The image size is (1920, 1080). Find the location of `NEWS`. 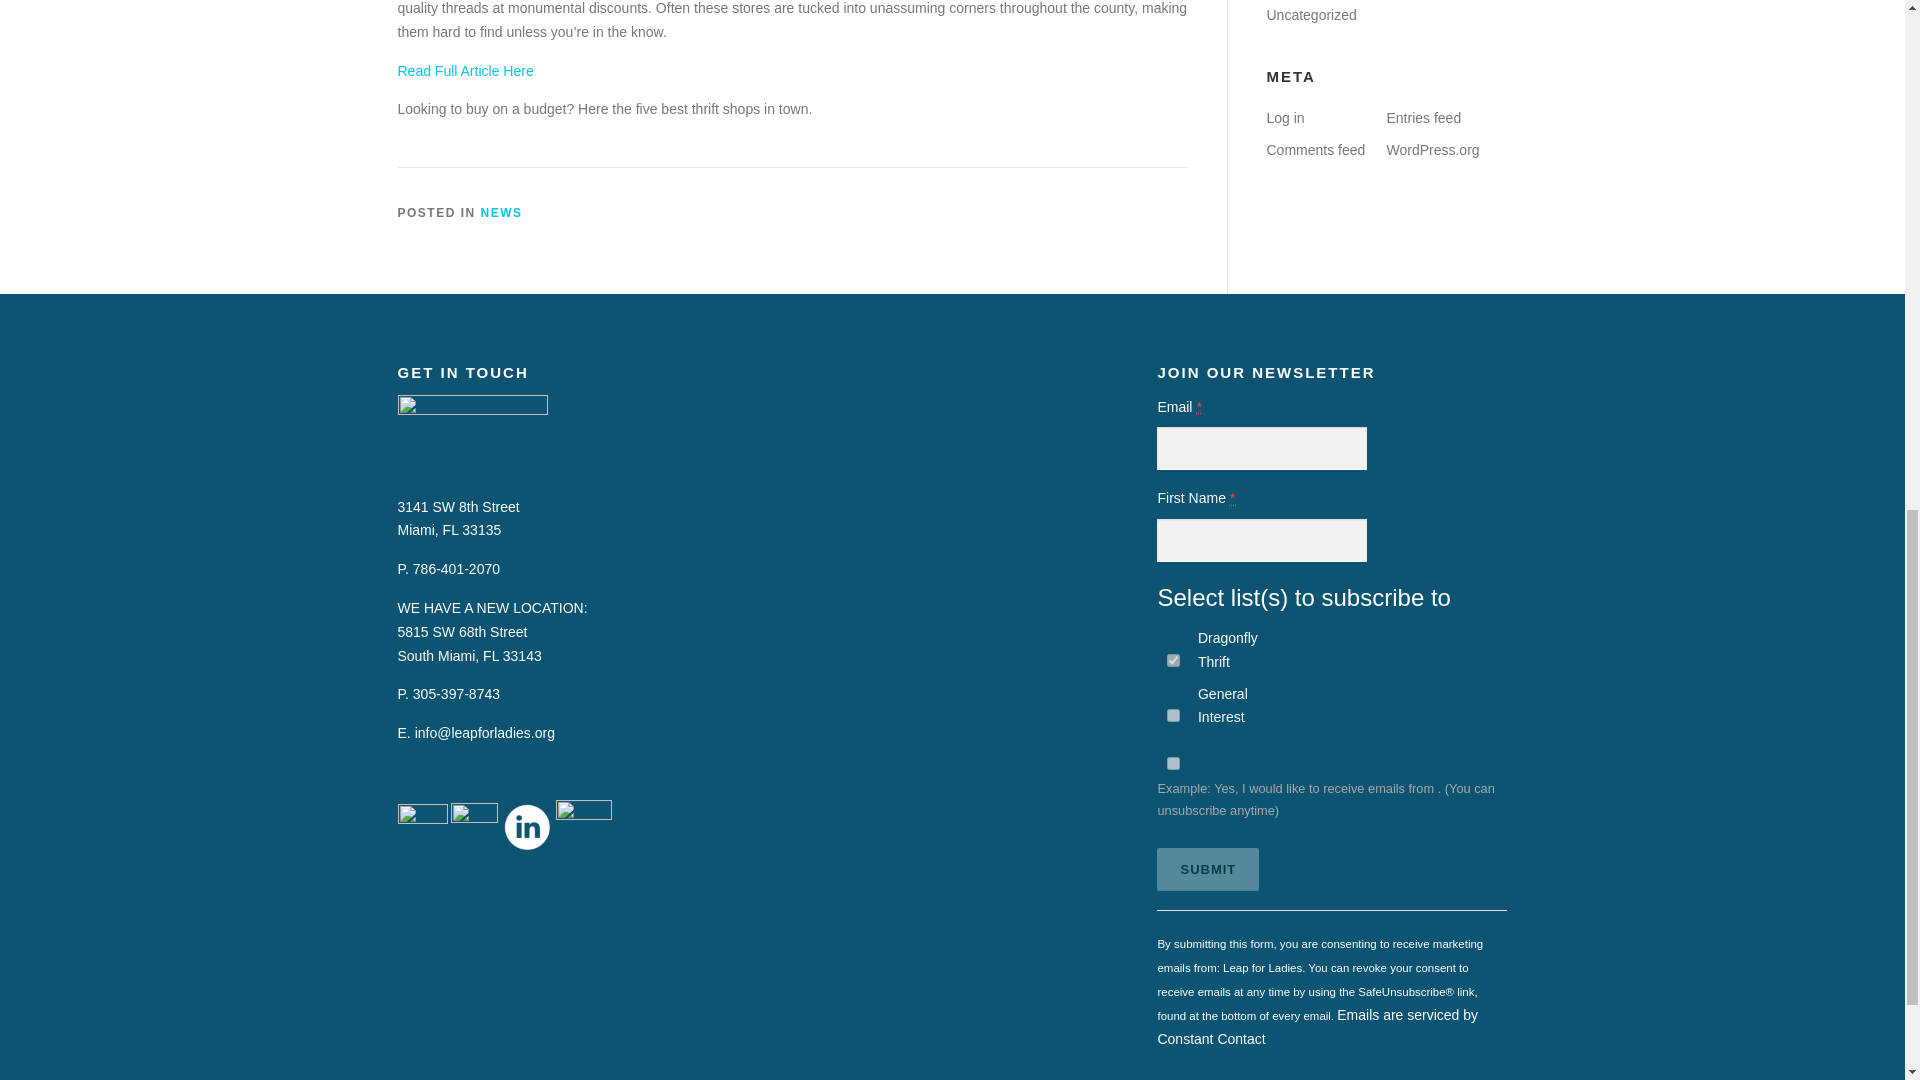

NEWS is located at coordinates (502, 213).